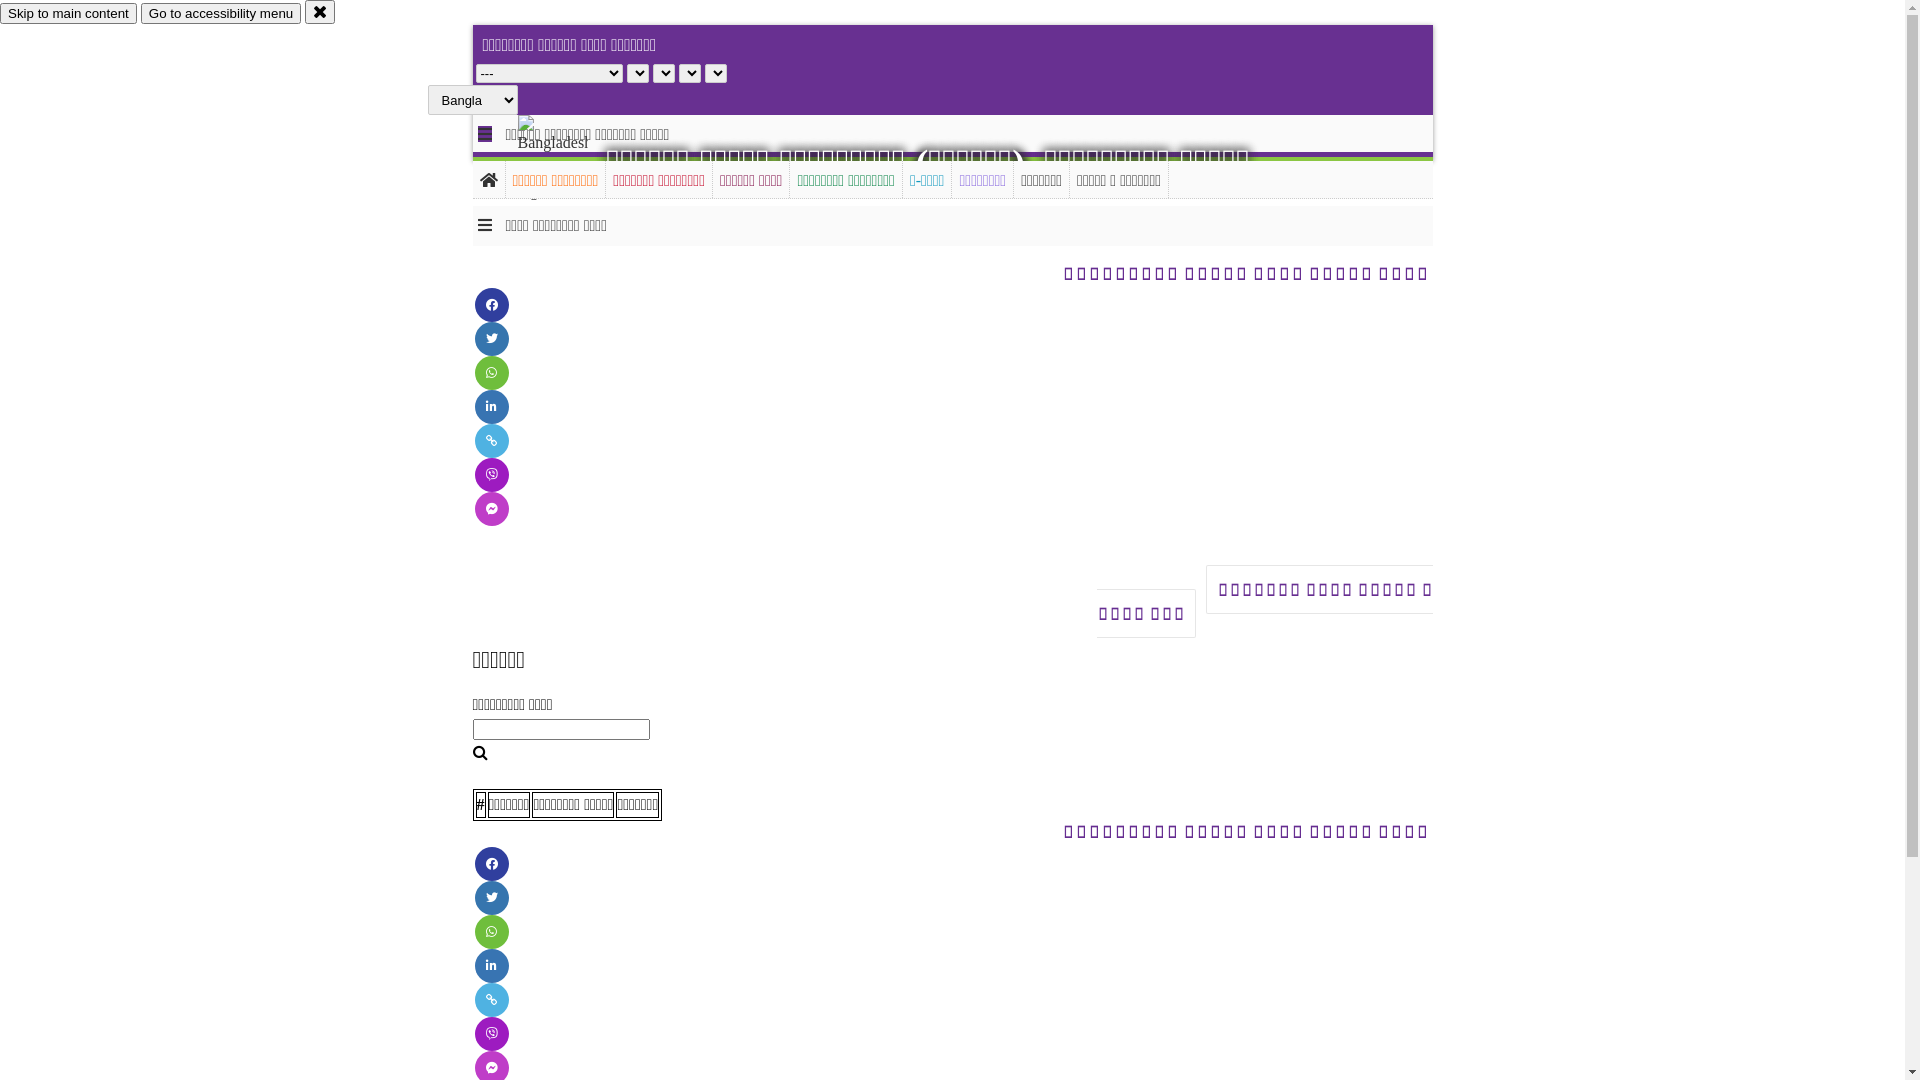 The image size is (1920, 1080). What do you see at coordinates (221, 14) in the screenshot?
I see `Go to accessibility menu` at bounding box center [221, 14].